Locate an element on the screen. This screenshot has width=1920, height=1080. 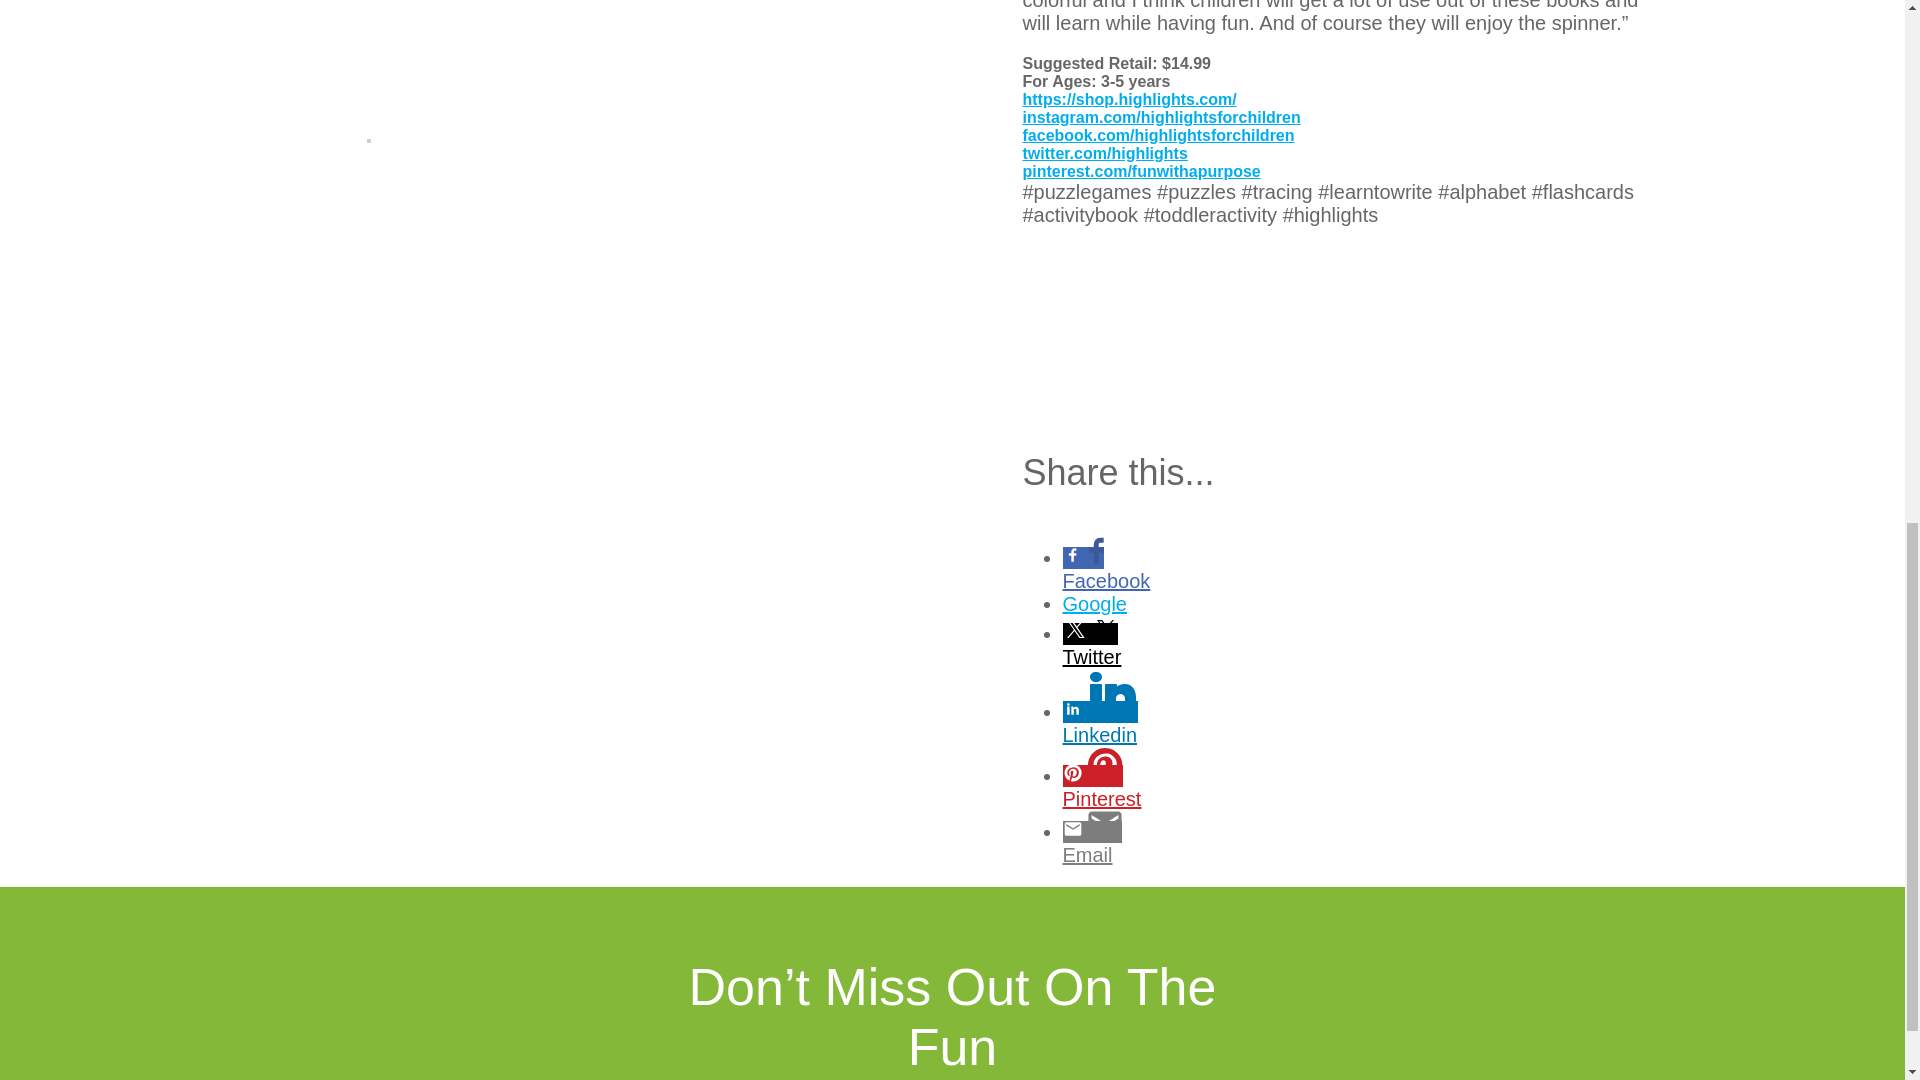
Pinterest is located at coordinates (1137, 800).